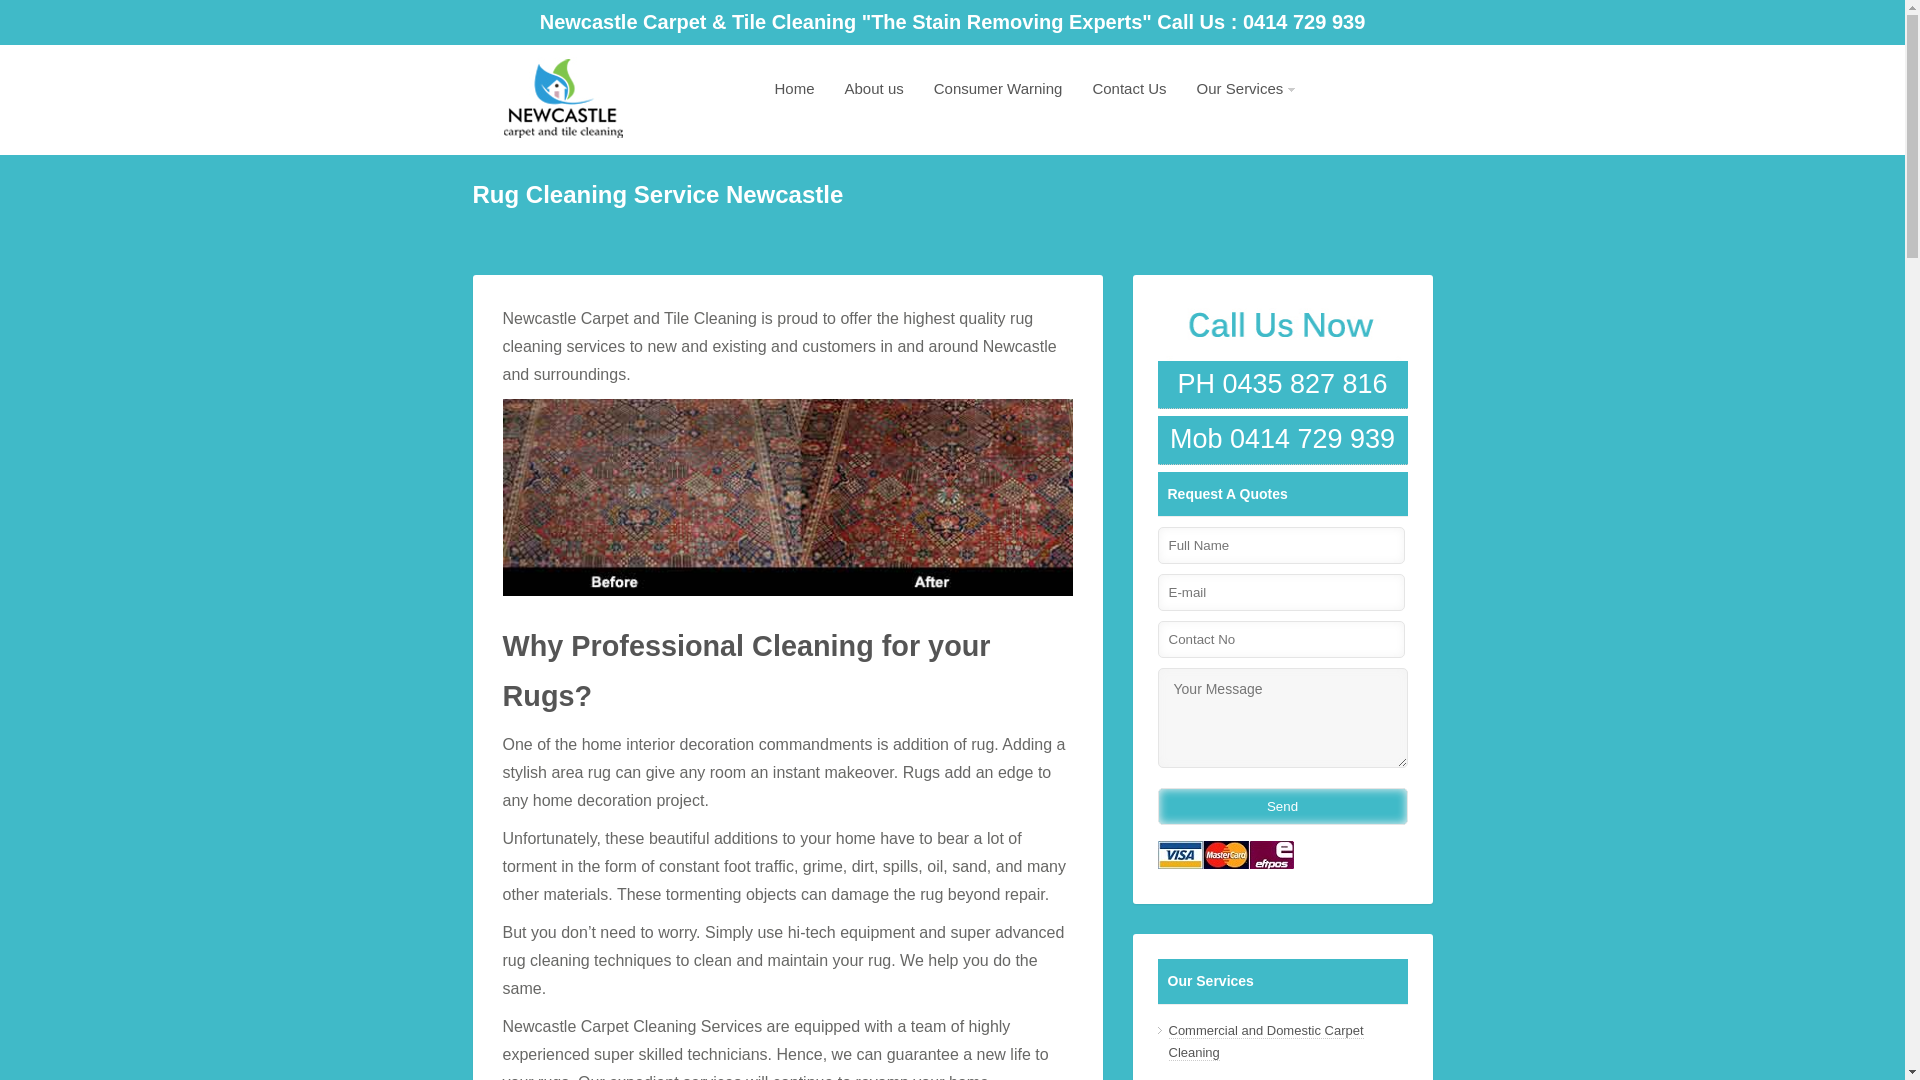 This screenshot has width=1920, height=1080. I want to click on About us, so click(874, 88).